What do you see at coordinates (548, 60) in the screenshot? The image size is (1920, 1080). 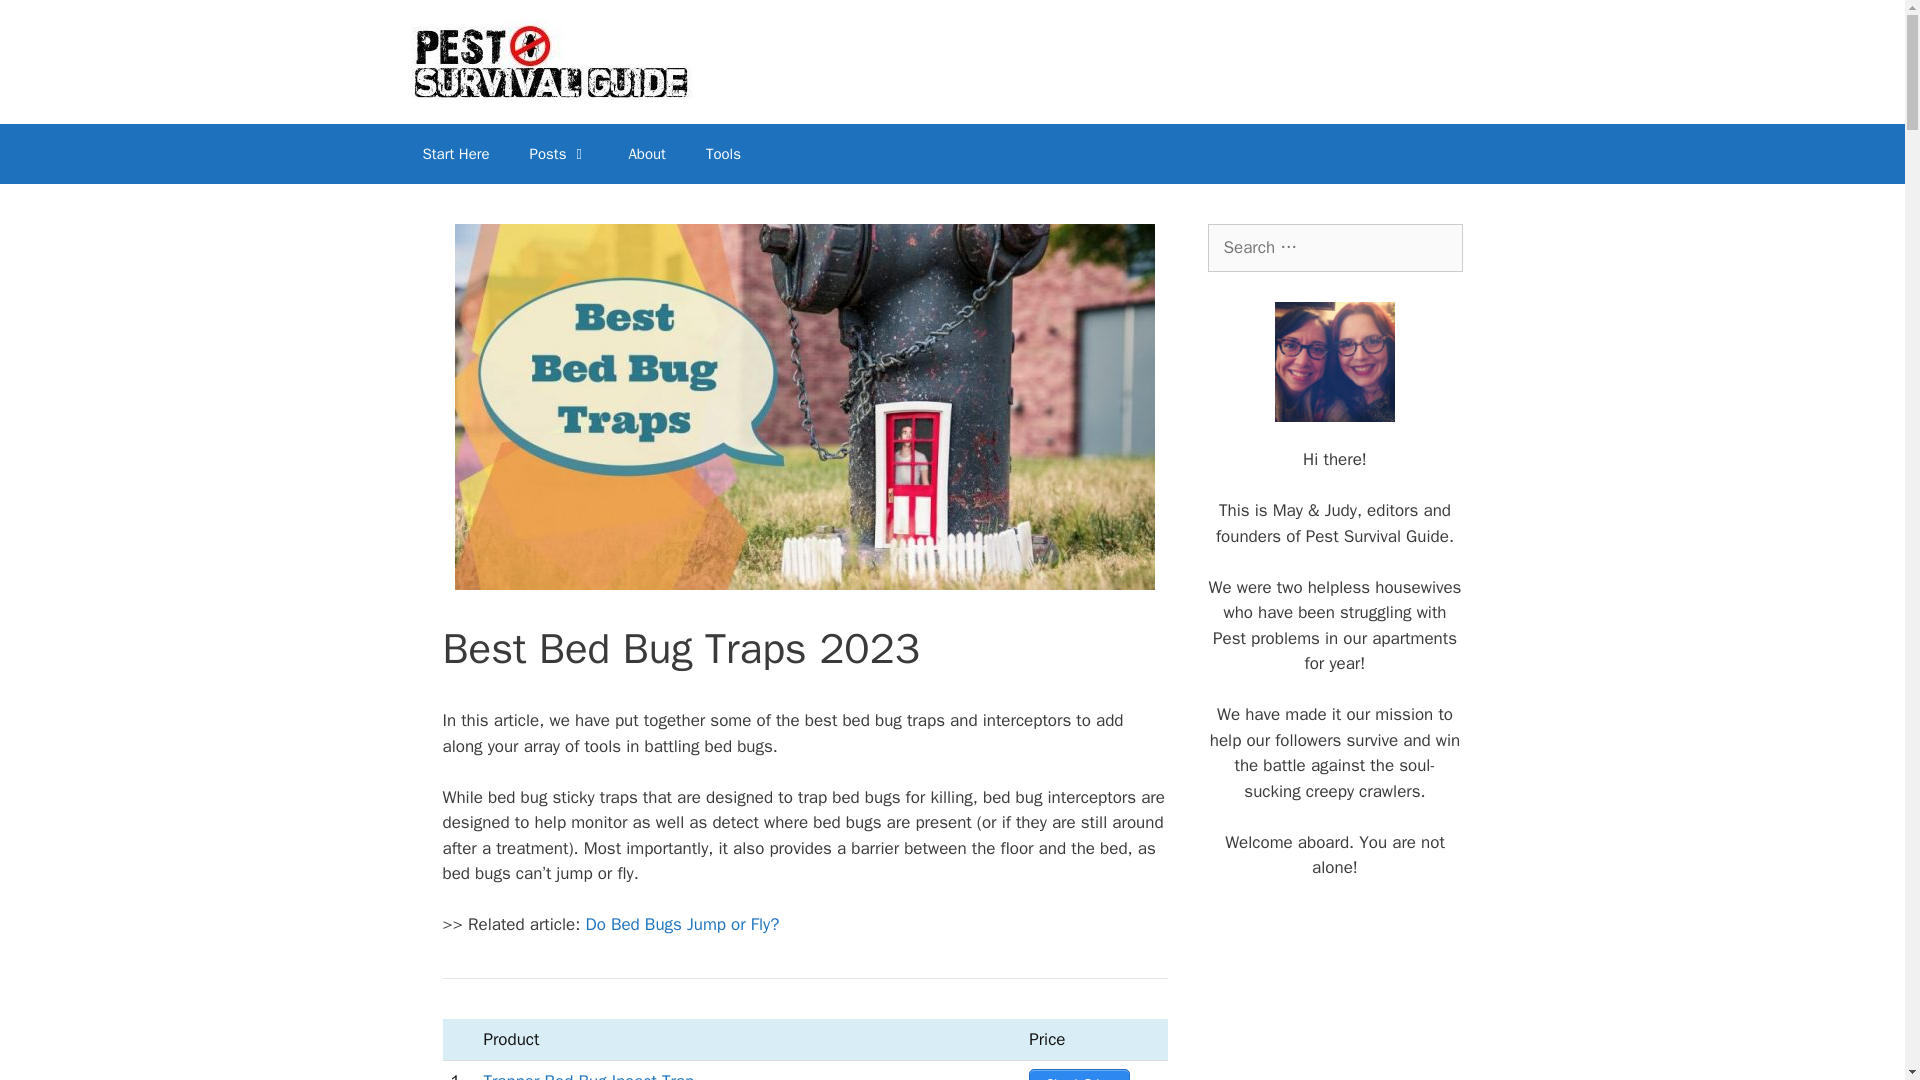 I see `Pest Survival Guide` at bounding box center [548, 60].